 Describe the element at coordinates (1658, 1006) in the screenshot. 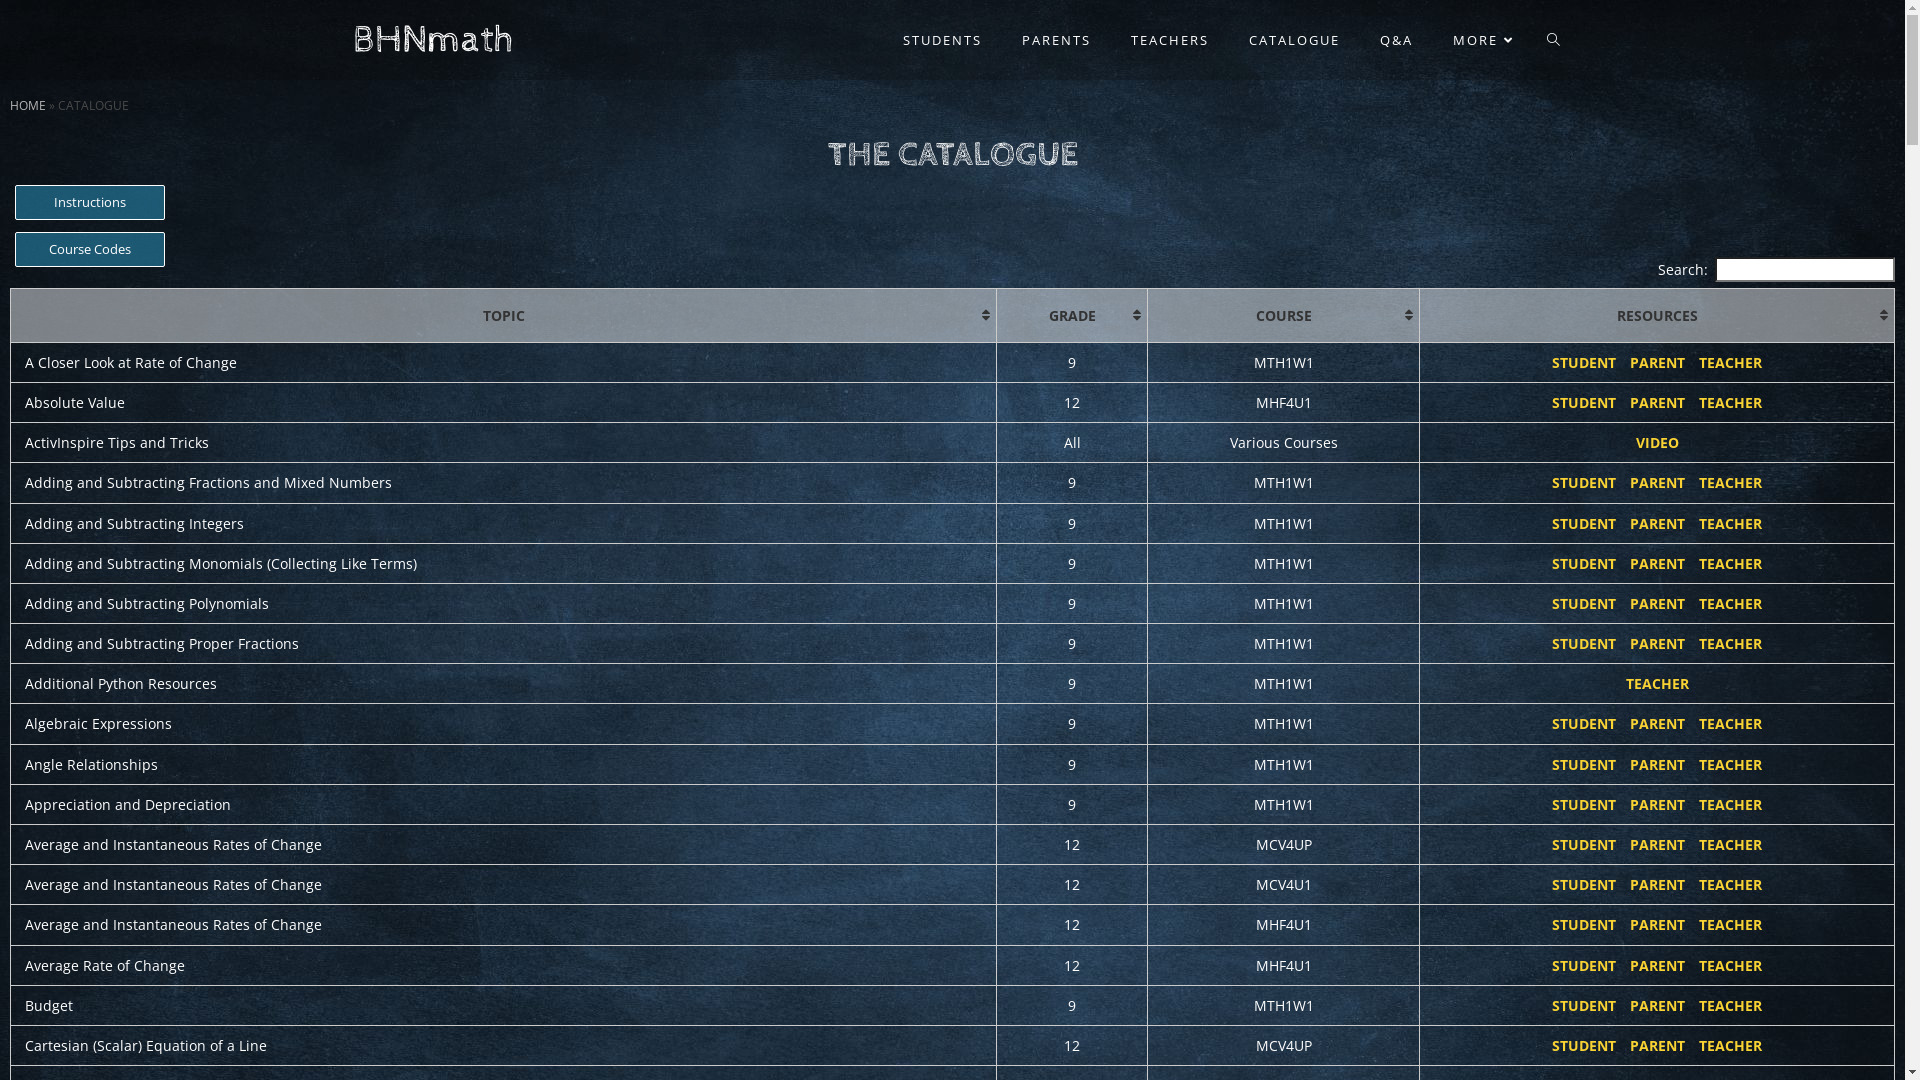

I see `PARENT` at that location.